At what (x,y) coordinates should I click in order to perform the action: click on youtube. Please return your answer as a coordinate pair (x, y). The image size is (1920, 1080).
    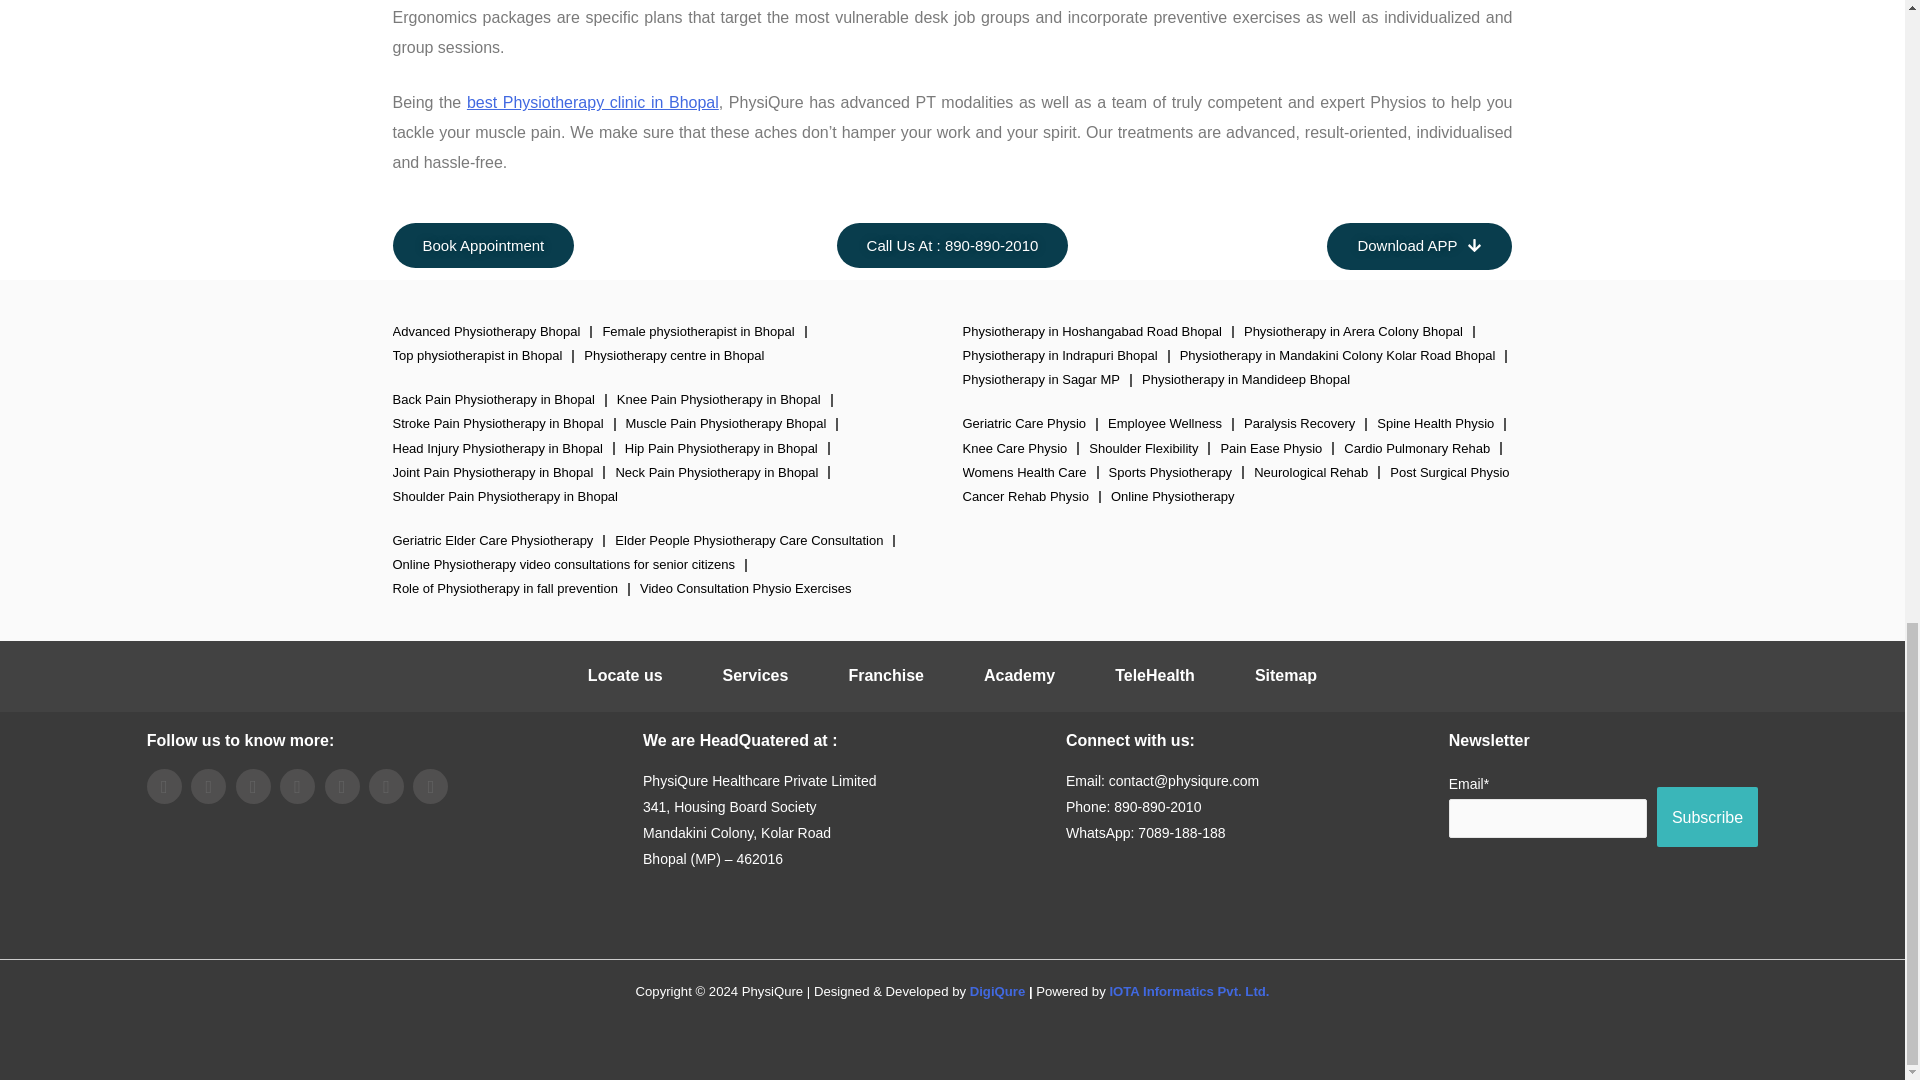
    Looking at the image, I should click on (297, 786).